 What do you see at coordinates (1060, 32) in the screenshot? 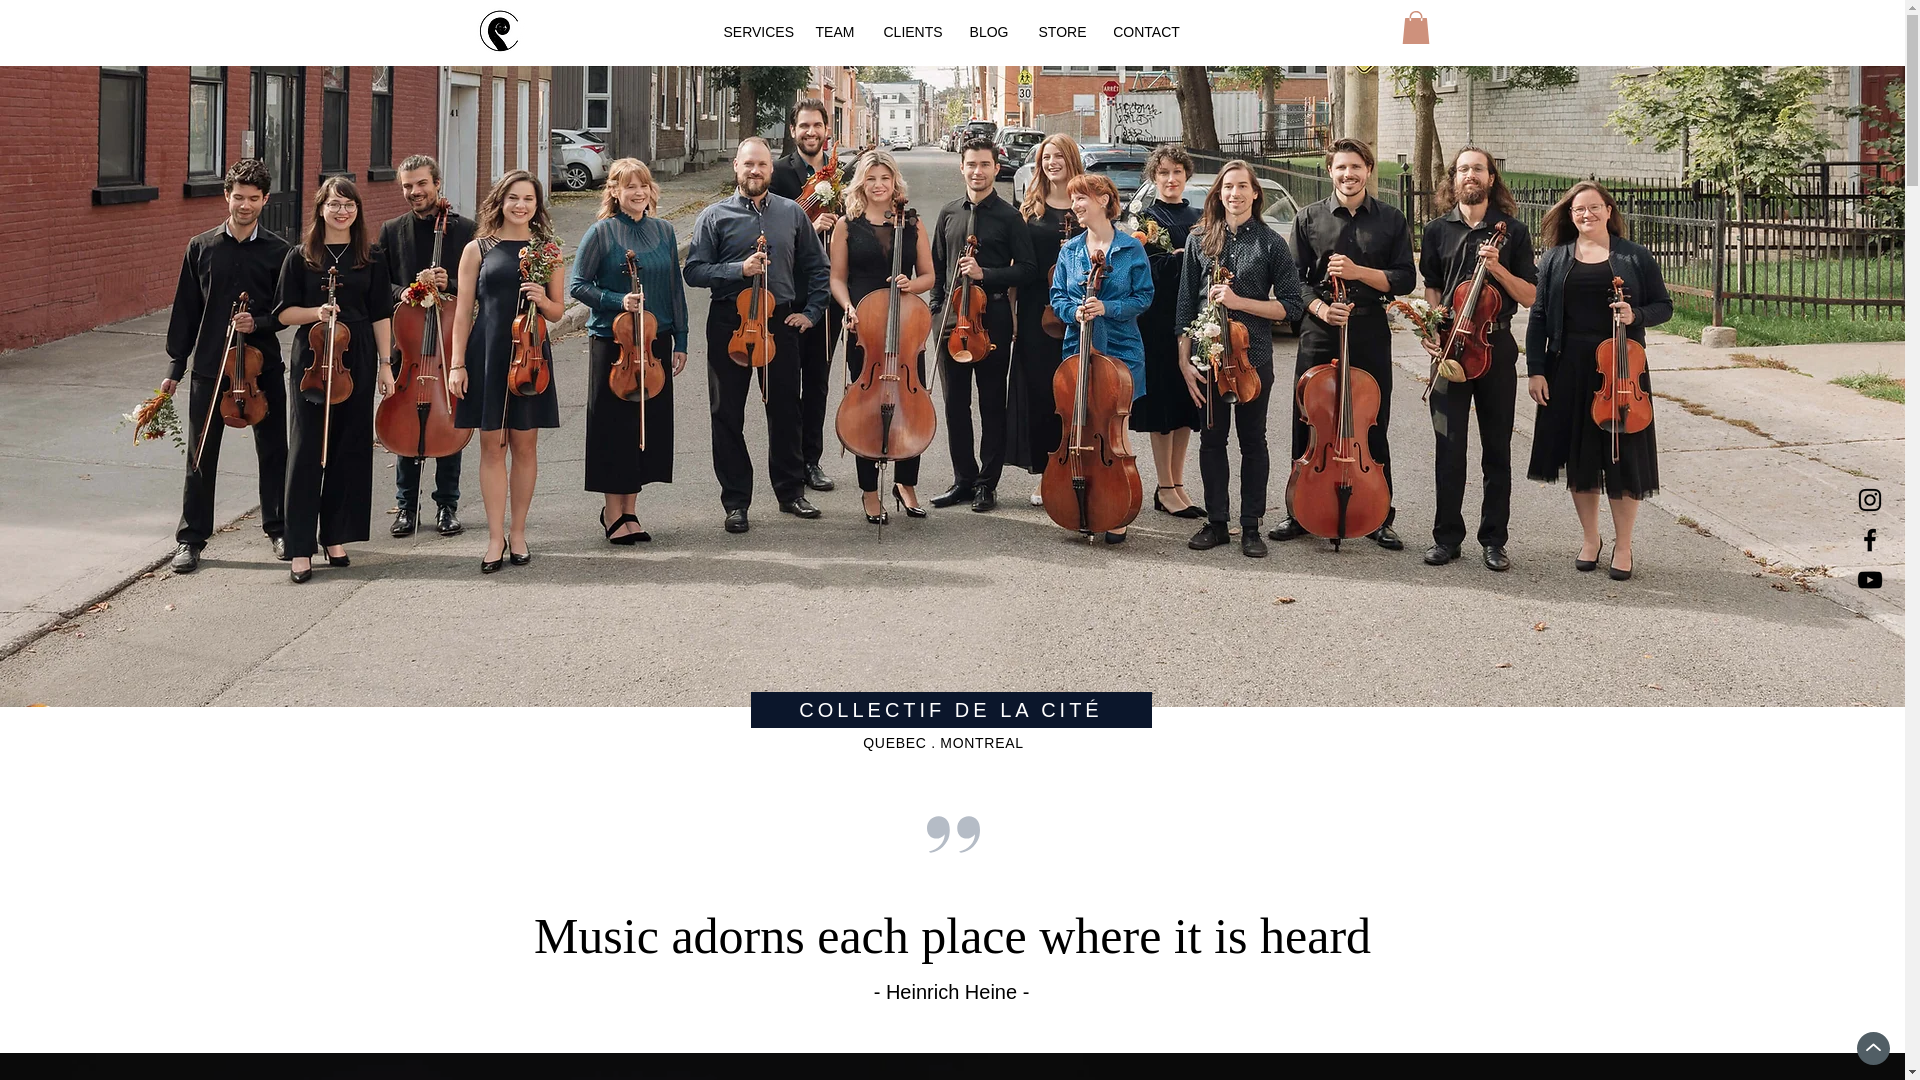
I see `STORE` at bounding box center [1060, 32].